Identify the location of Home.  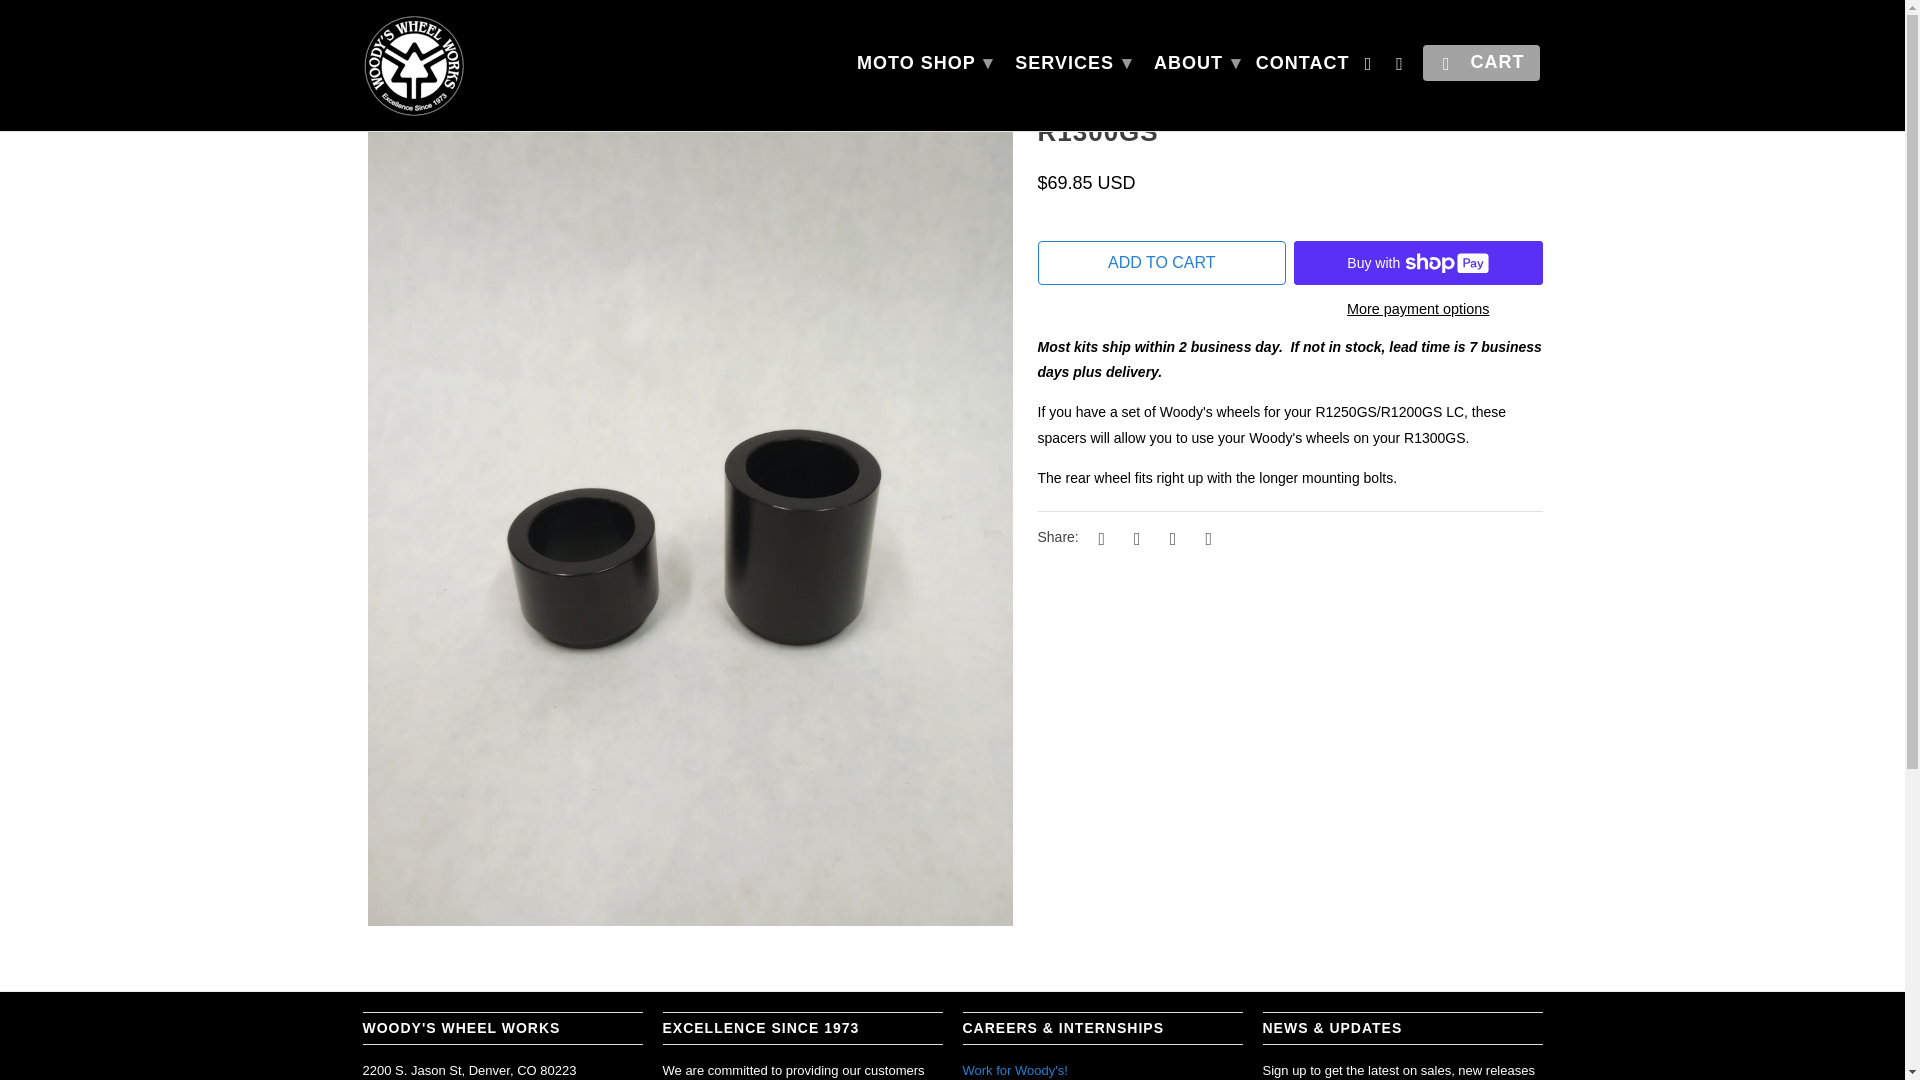
(380, 32).